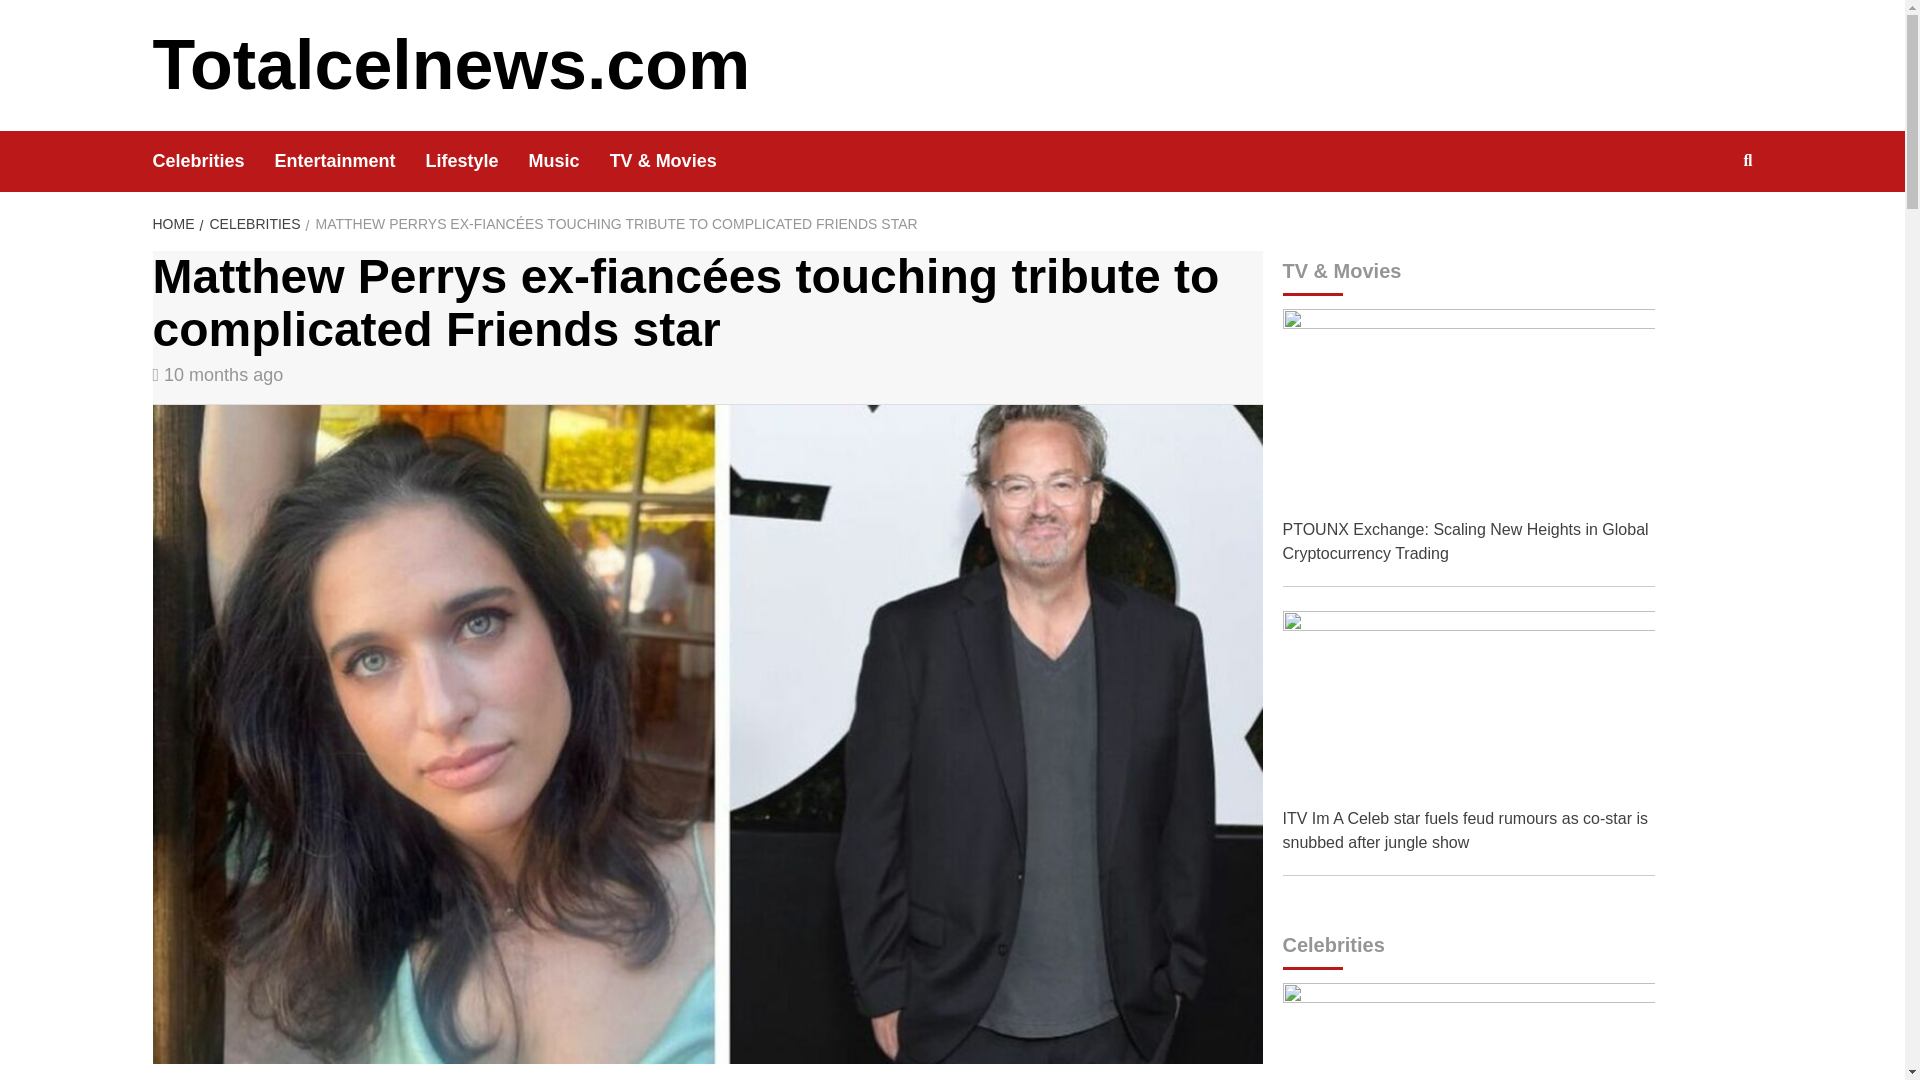 This screenshot has width=1920, height=1080. Describe the element at coordinates (212, 161) in the screenshot. I see `Celebrities` at that location.